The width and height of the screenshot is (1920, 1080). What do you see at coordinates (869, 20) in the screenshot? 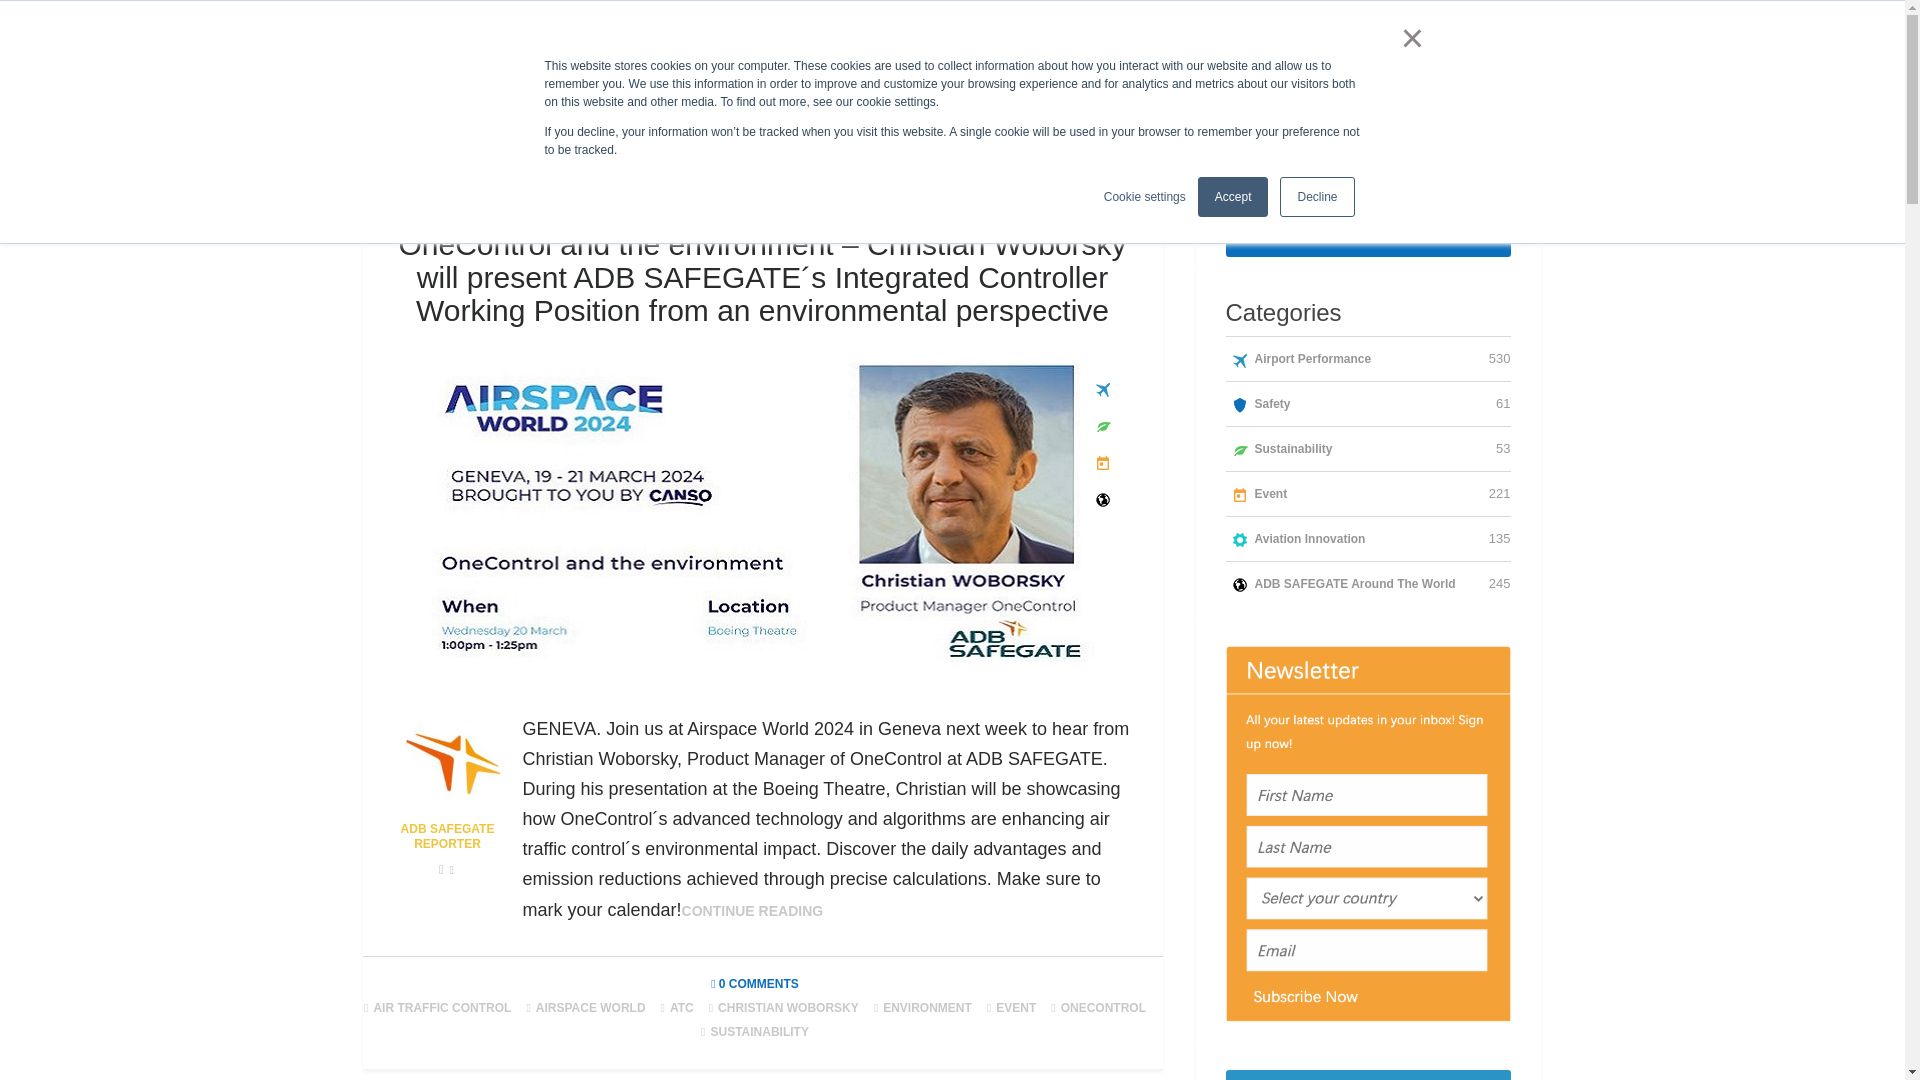
I see `ADB SAFEGATE` at bounding box center [869, 20].